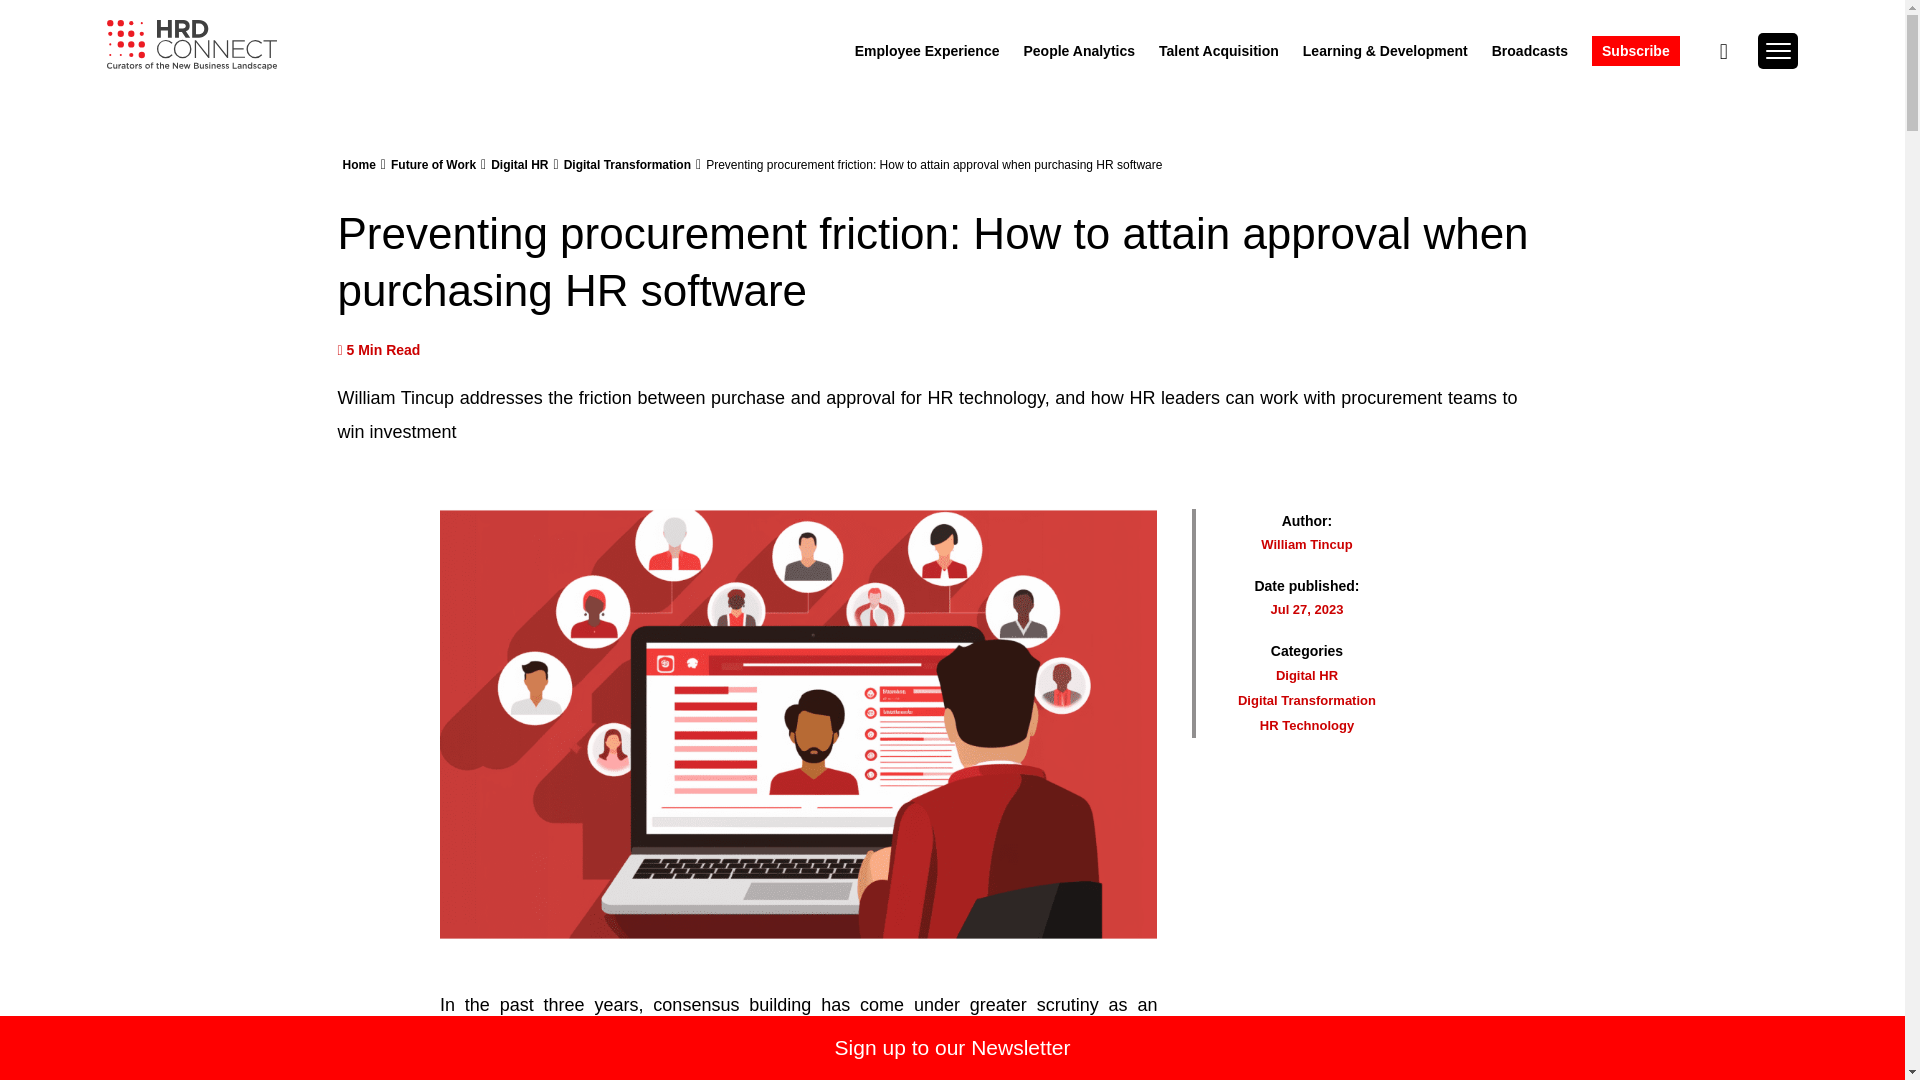 The width and height of the screenshot is (1920, 1080). I want to click on HRD, so click(192, 45).